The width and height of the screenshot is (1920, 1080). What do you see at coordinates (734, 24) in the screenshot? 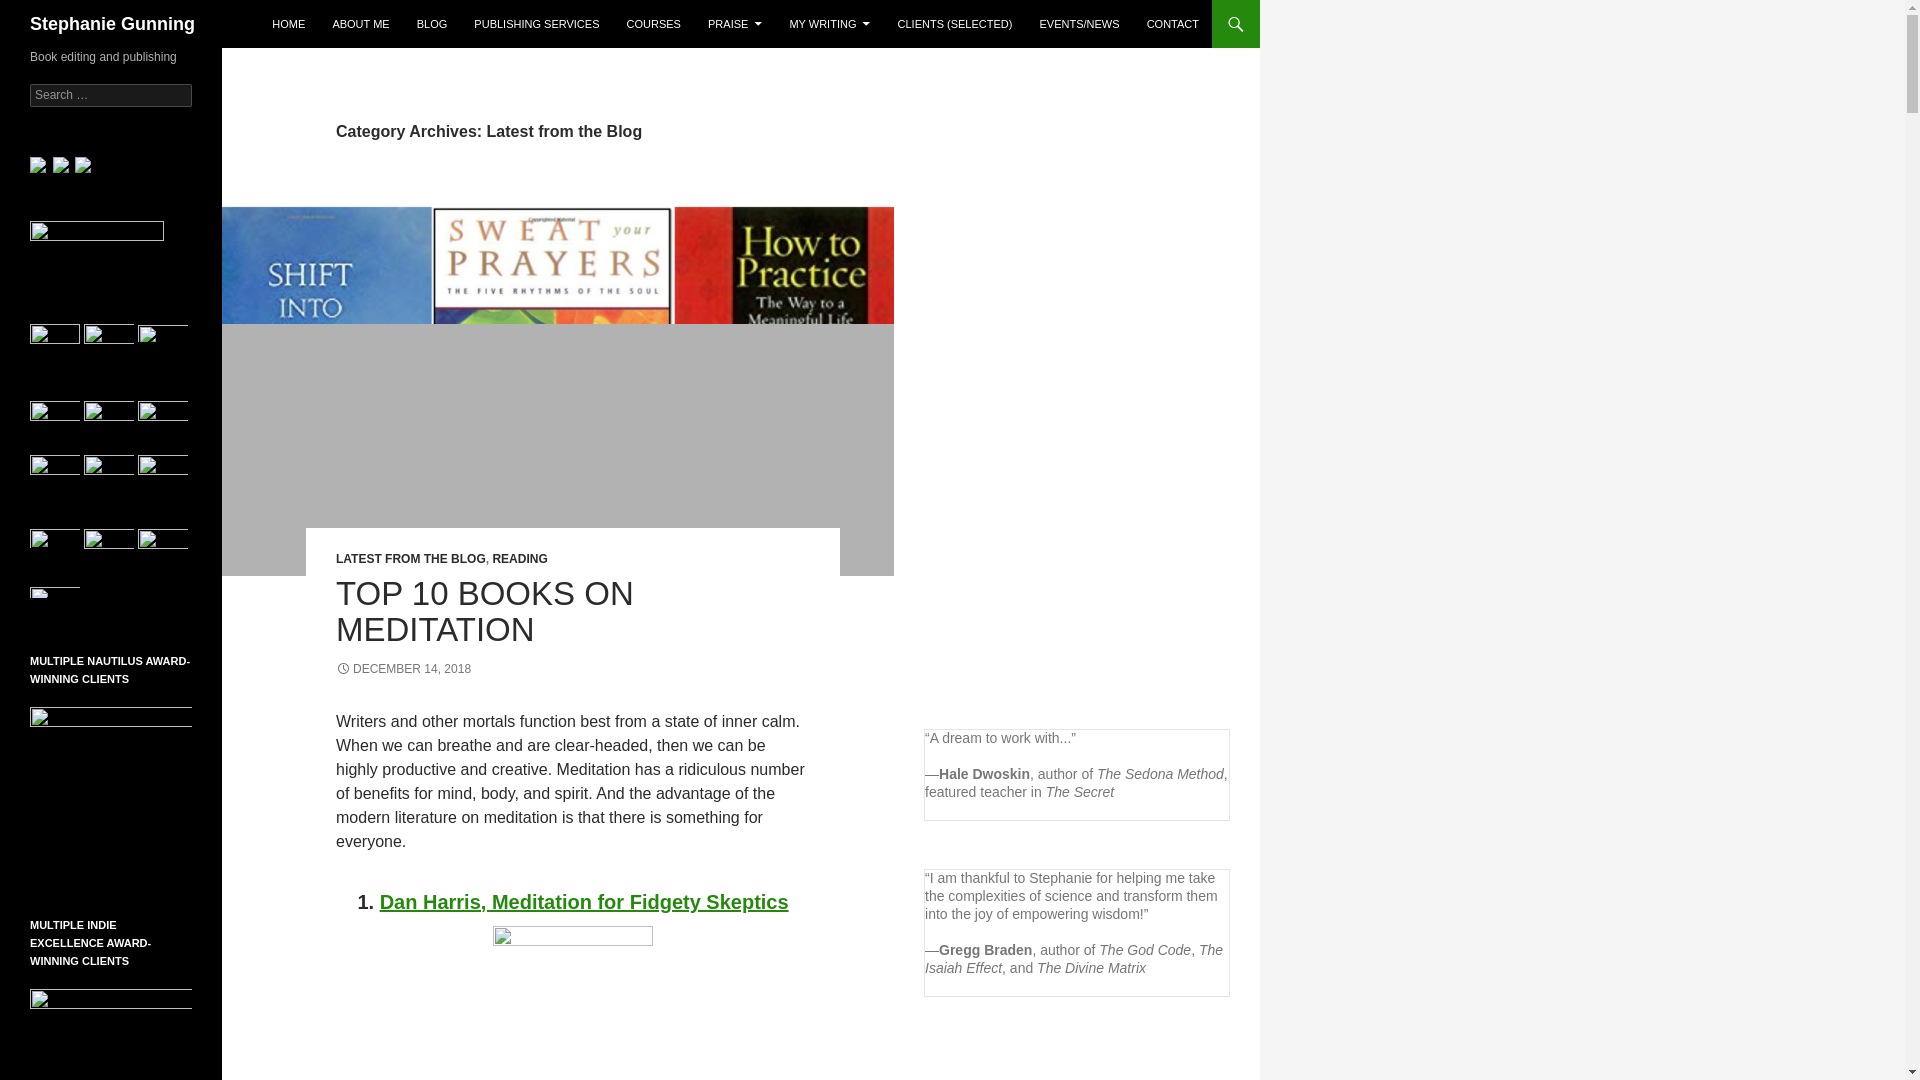
I see `PRAISE` at bounding box center [734, 24].